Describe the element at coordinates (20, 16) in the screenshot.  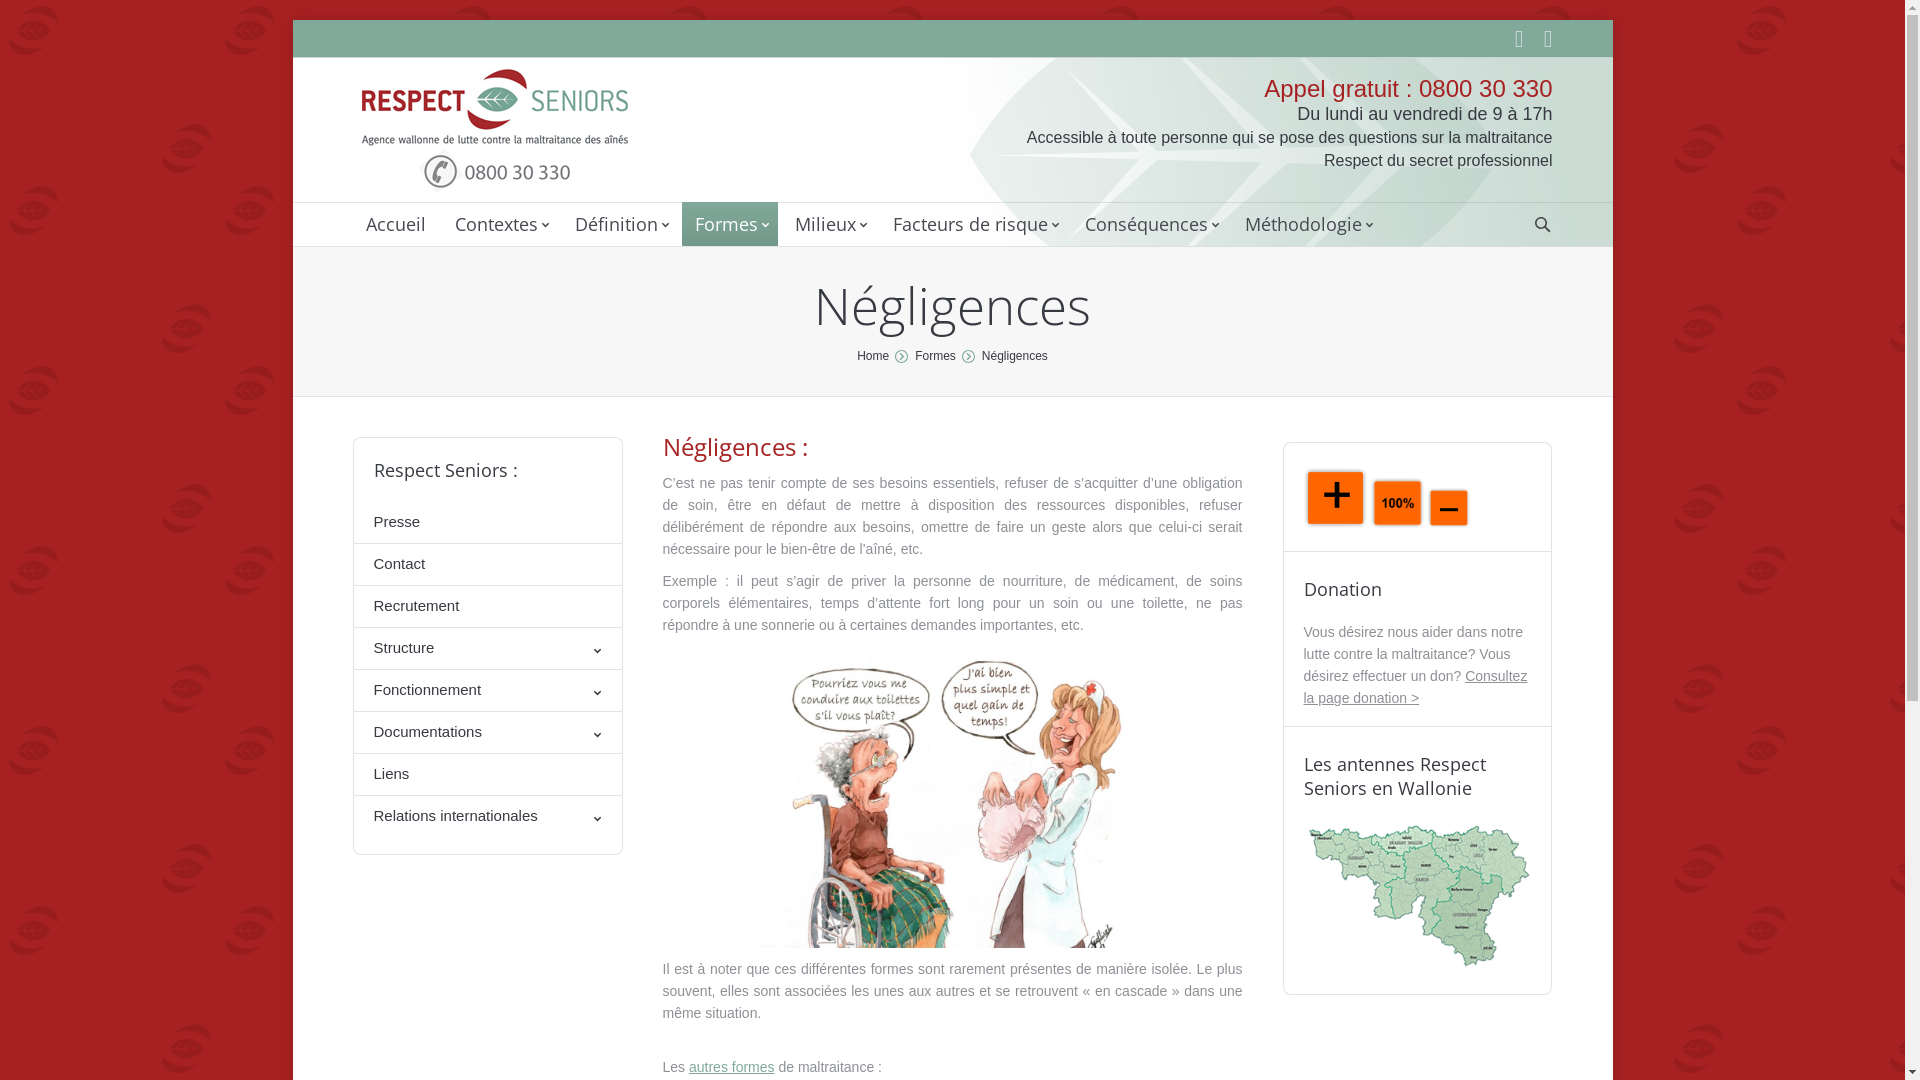
I see `Go!` at that location.